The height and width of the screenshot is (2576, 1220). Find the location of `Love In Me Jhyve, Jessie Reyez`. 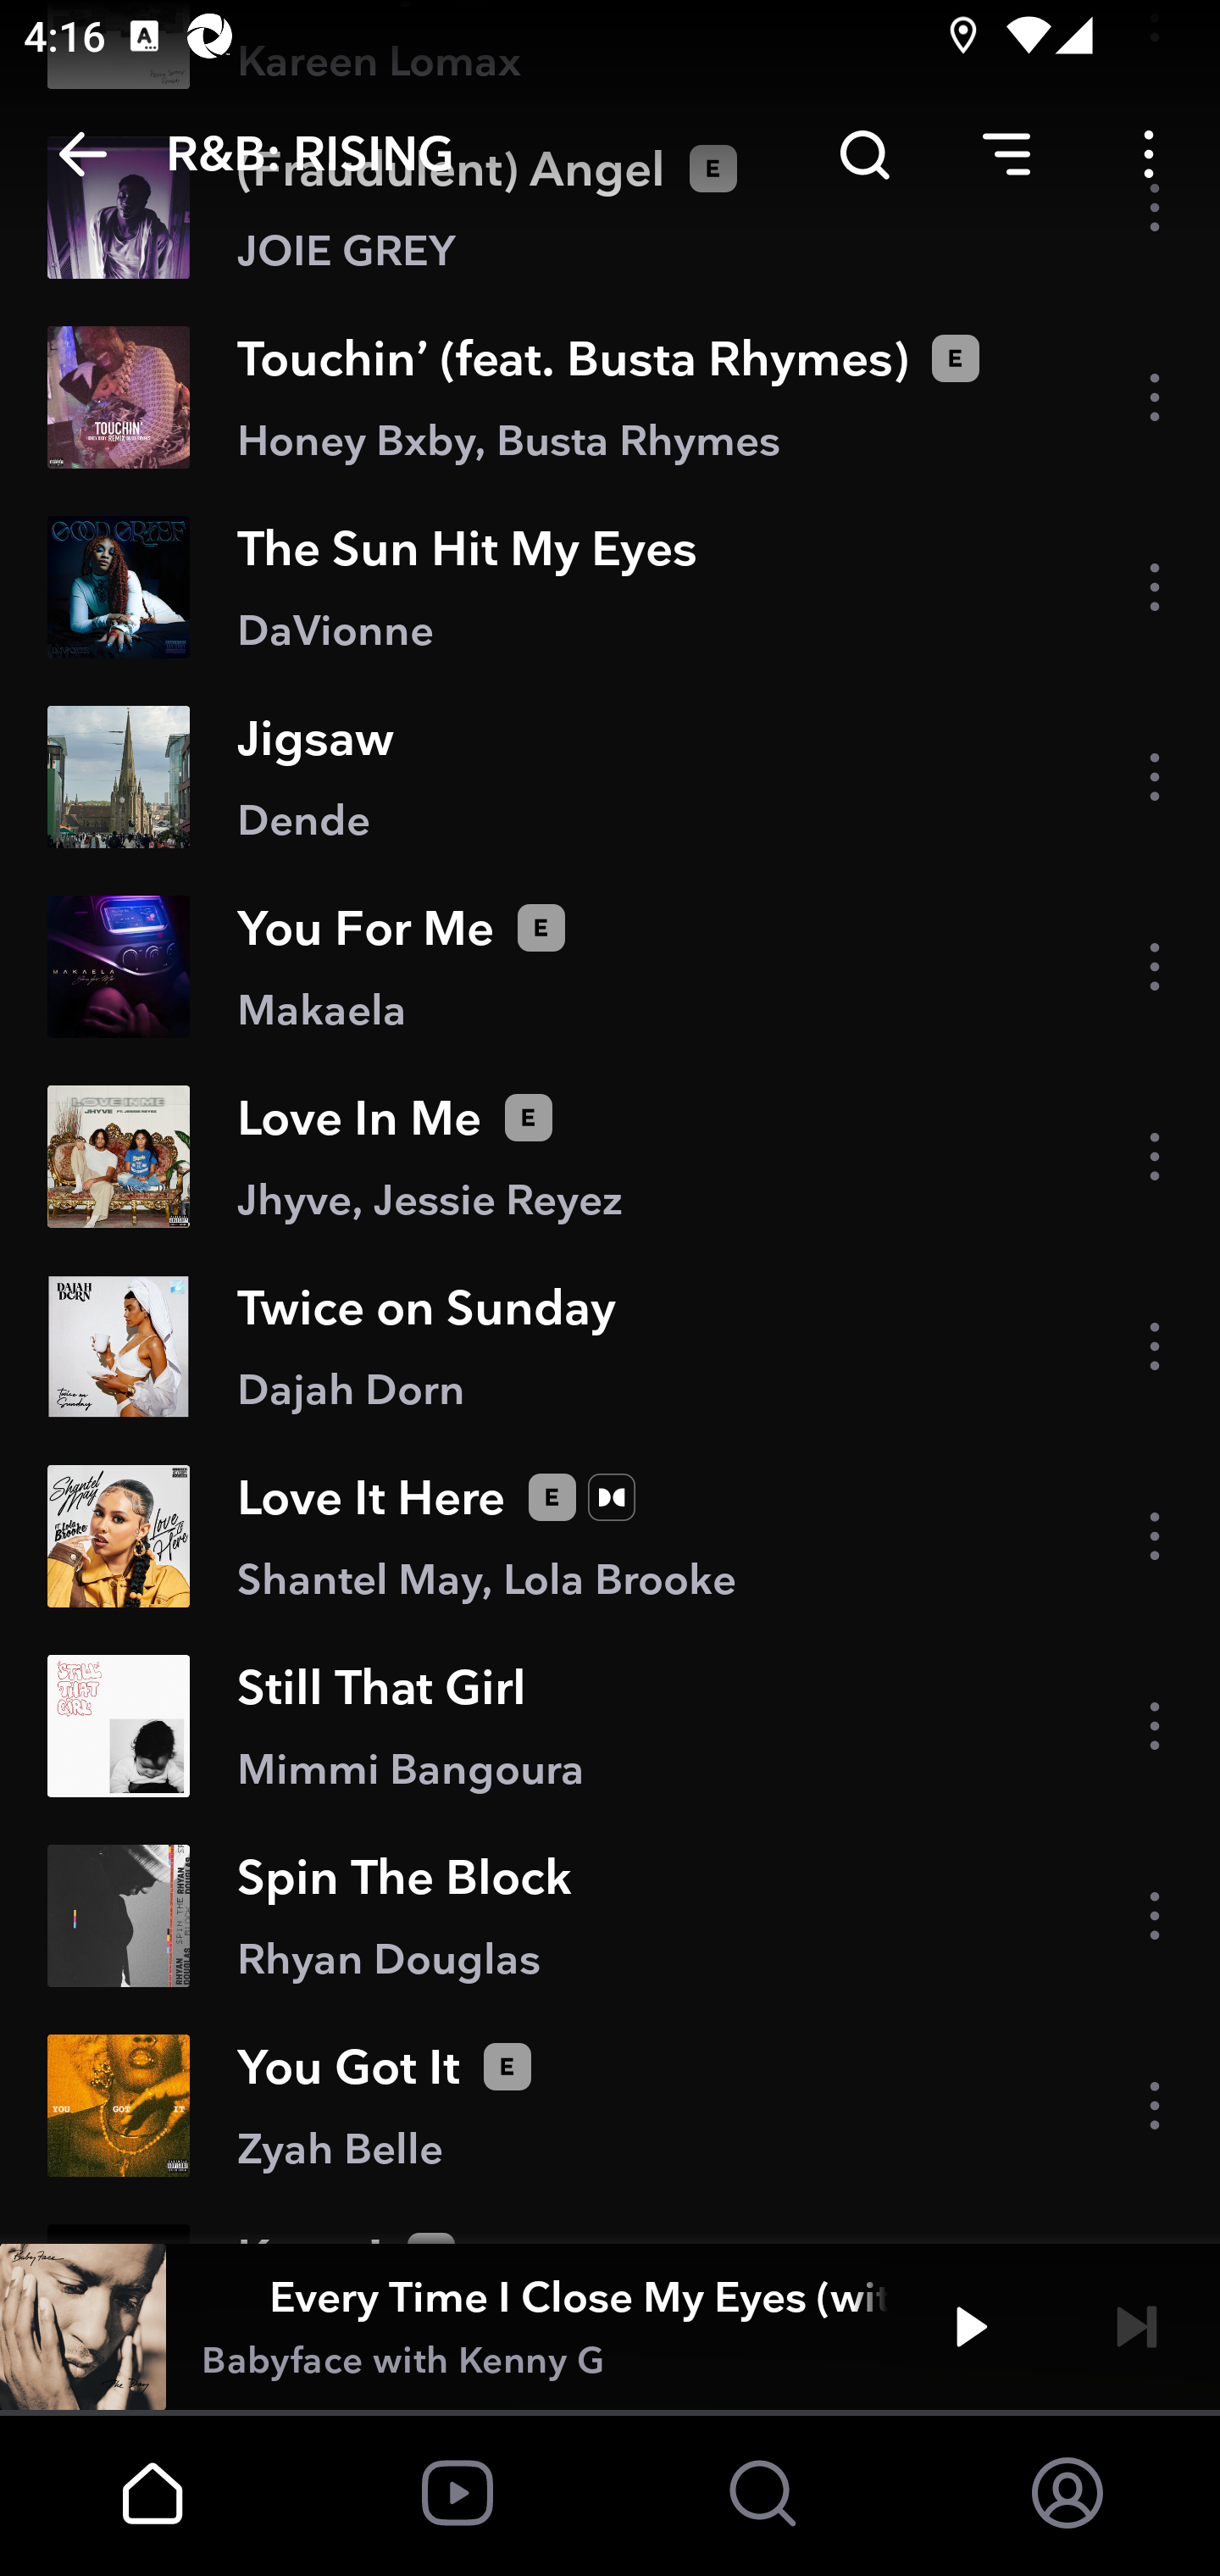

Love In Me Jhyve, Jessie Reyez is located at coordinates (610, 1156).